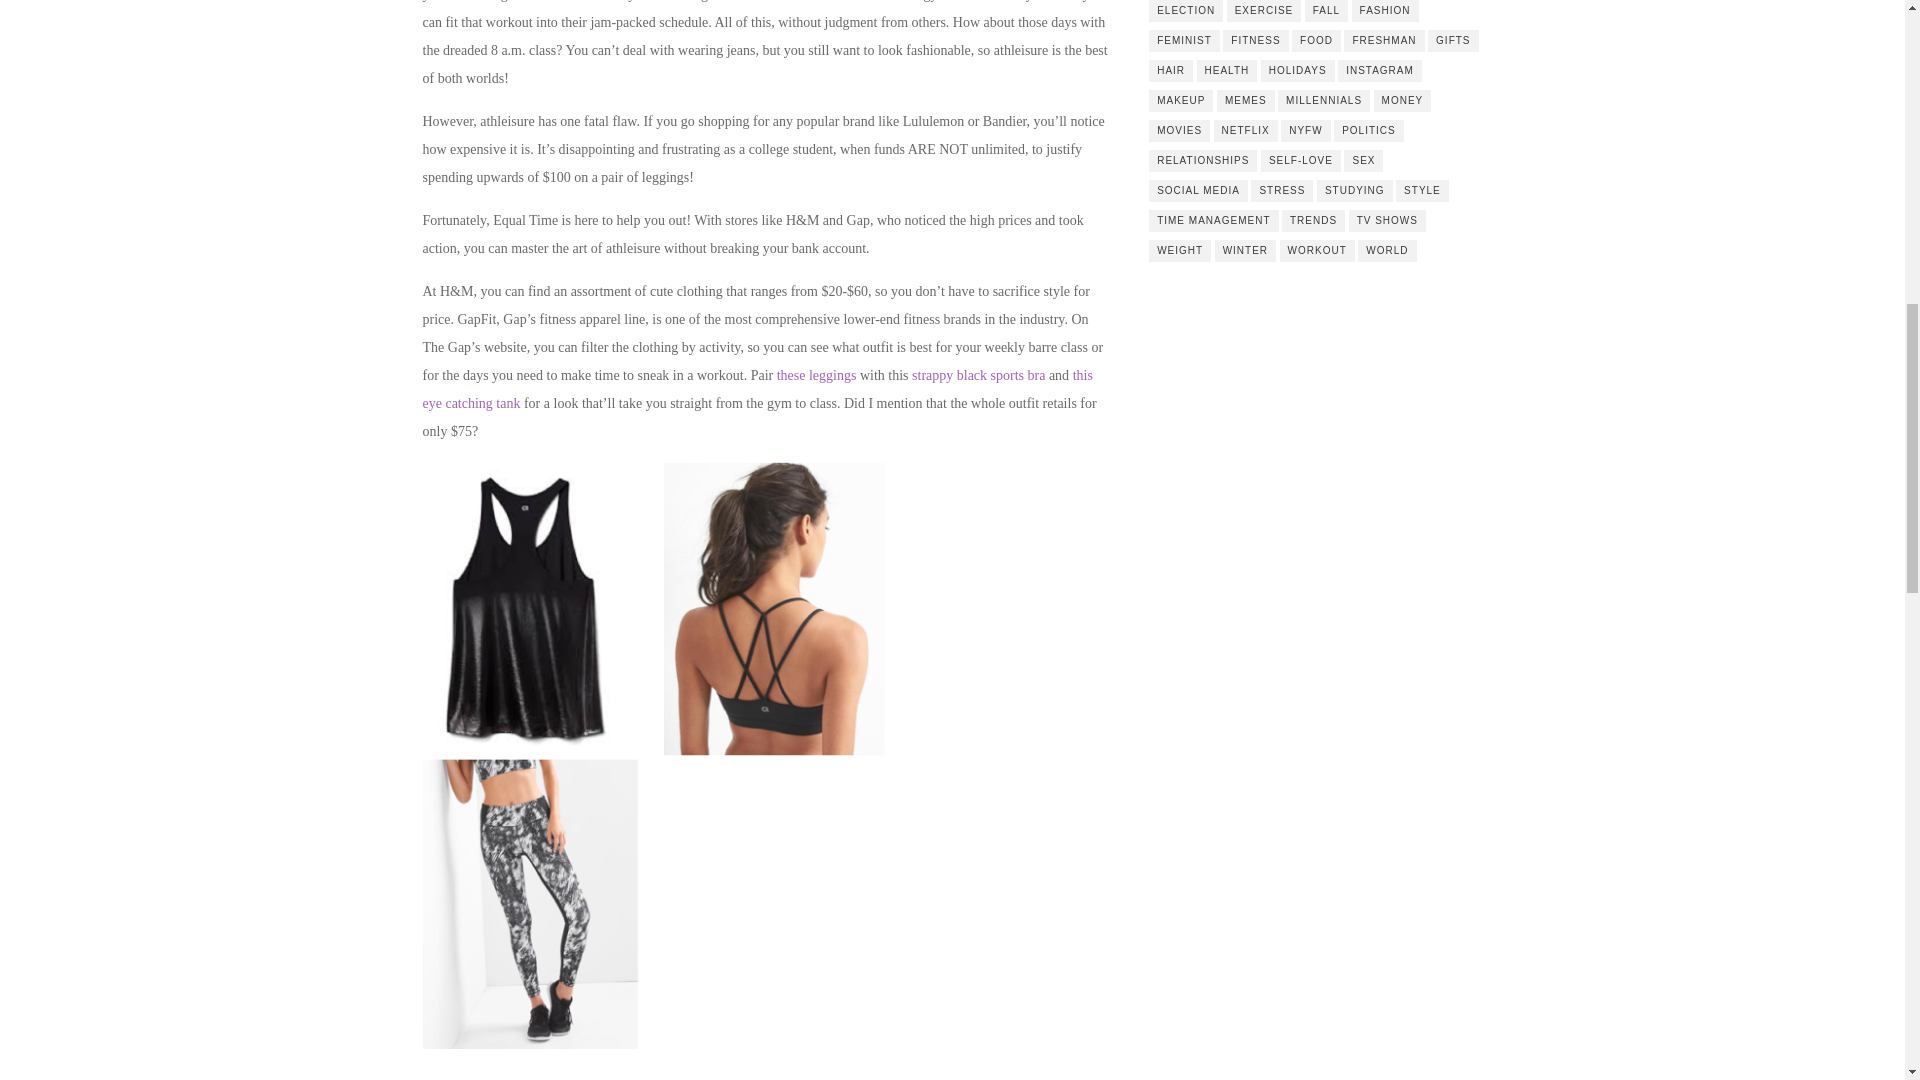 The width and height of the screenshot is (1920, 1080). What do you see at coordinates (1264, 10) in the screenshot?
I see `EXERCISE` at bounding box center [1264, 10].